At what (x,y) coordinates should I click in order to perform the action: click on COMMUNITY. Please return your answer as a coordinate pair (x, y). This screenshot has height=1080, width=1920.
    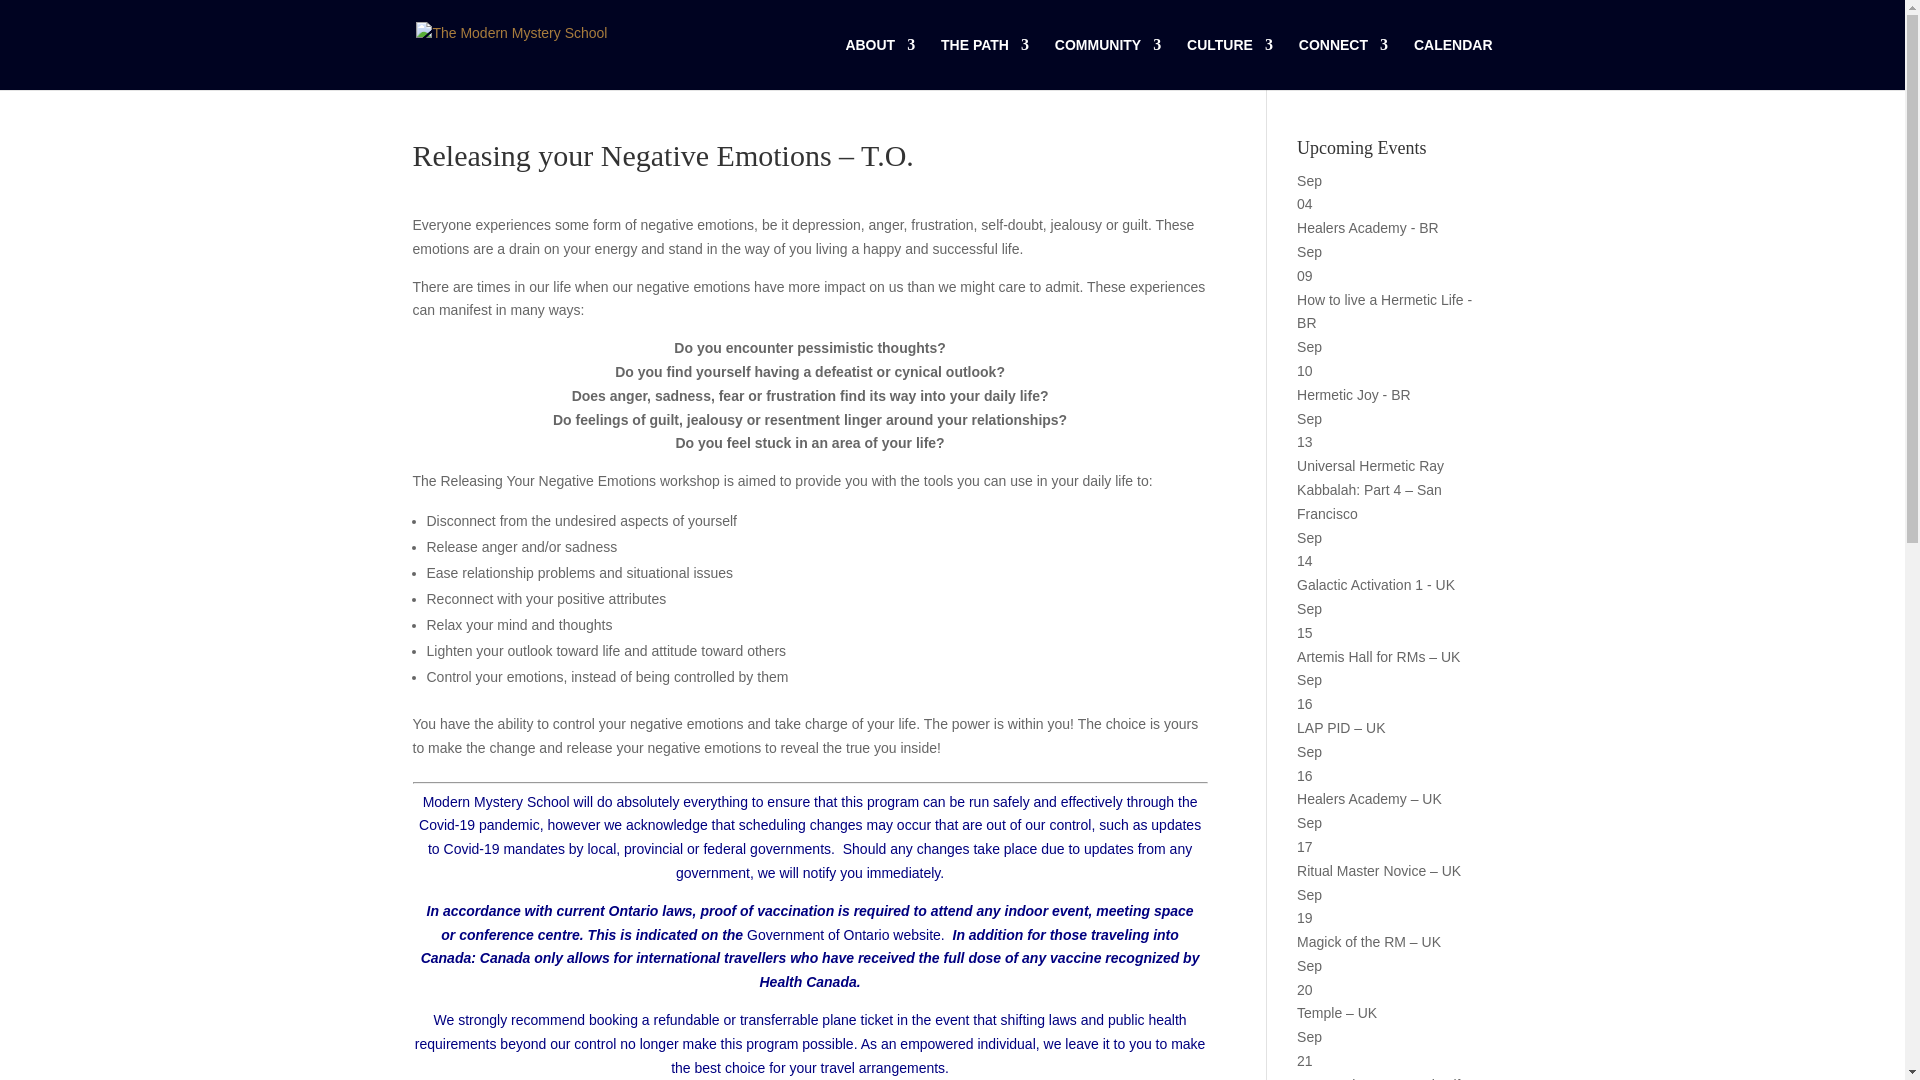
    Looking at the image, I should click on (1108, 63).